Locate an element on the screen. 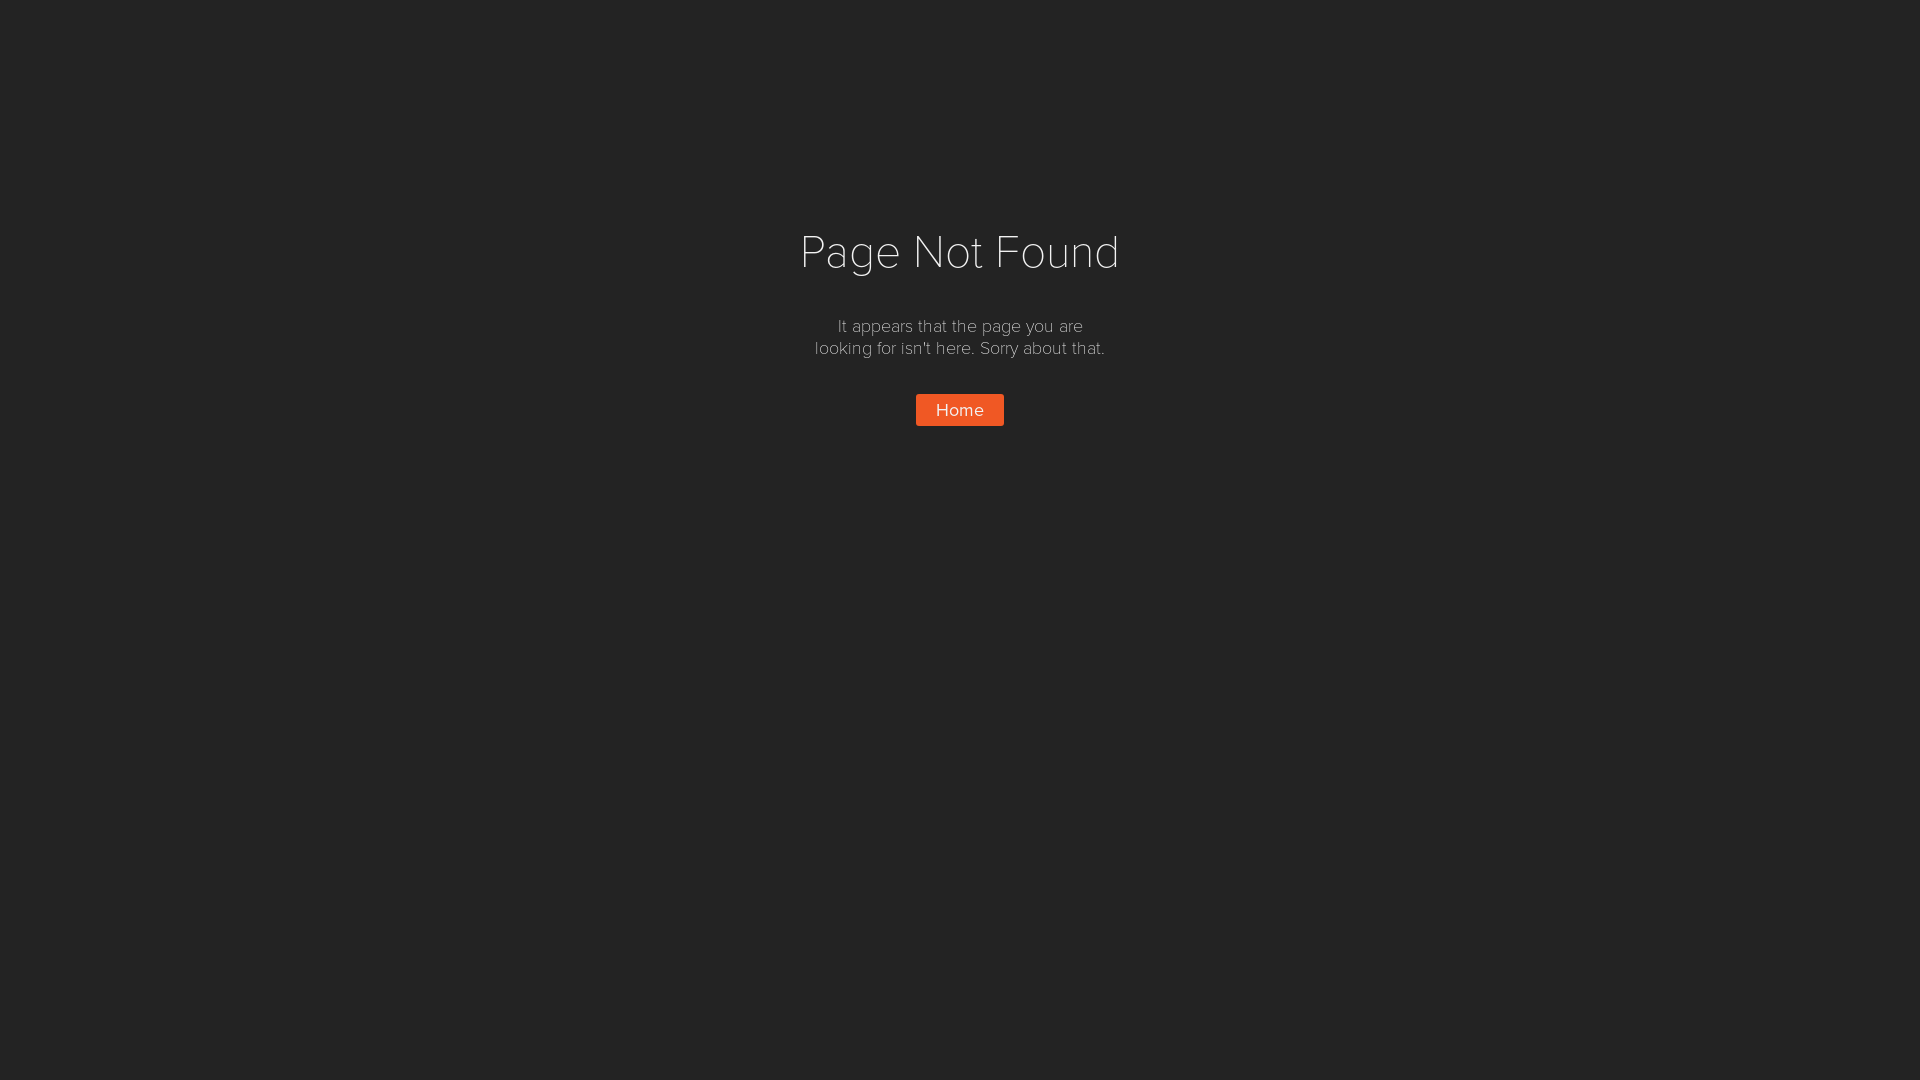  Home is located at coordinates (960, 410).